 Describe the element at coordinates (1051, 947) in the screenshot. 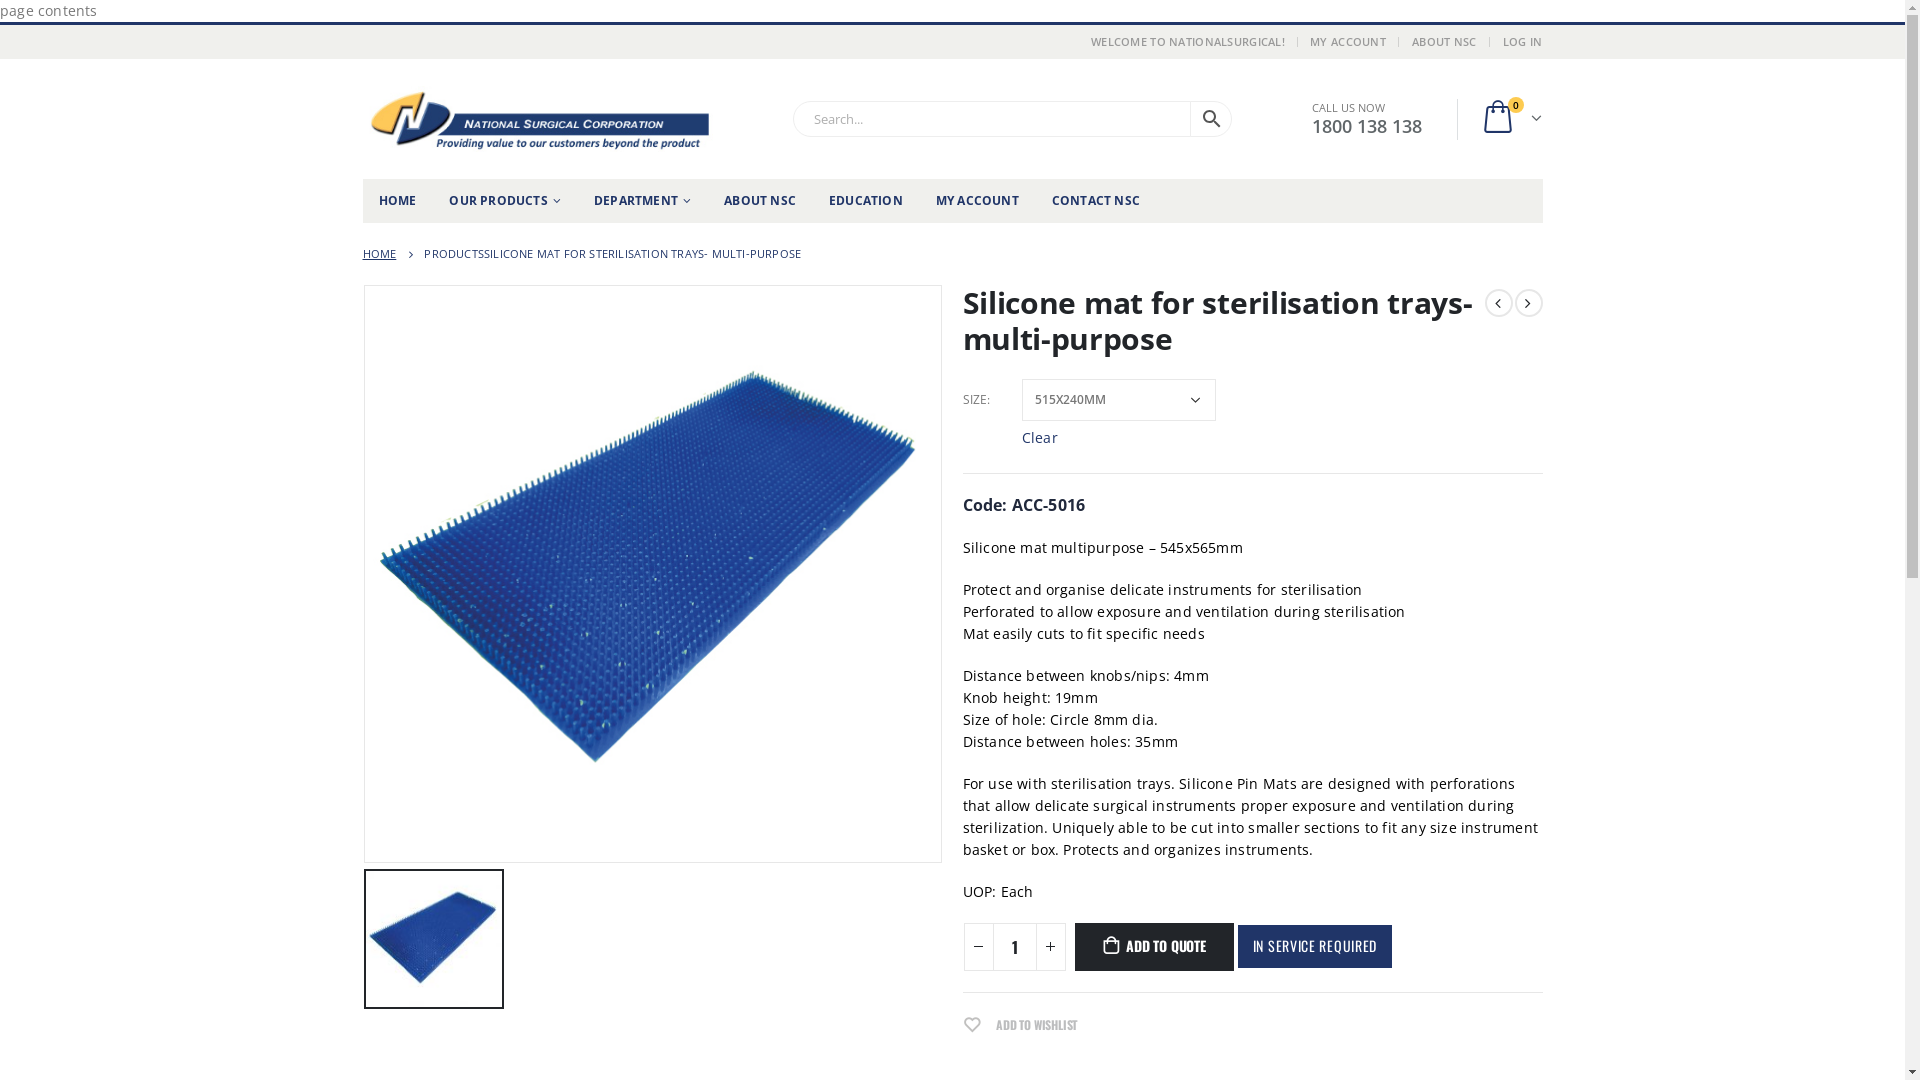

I see `+` at that location.